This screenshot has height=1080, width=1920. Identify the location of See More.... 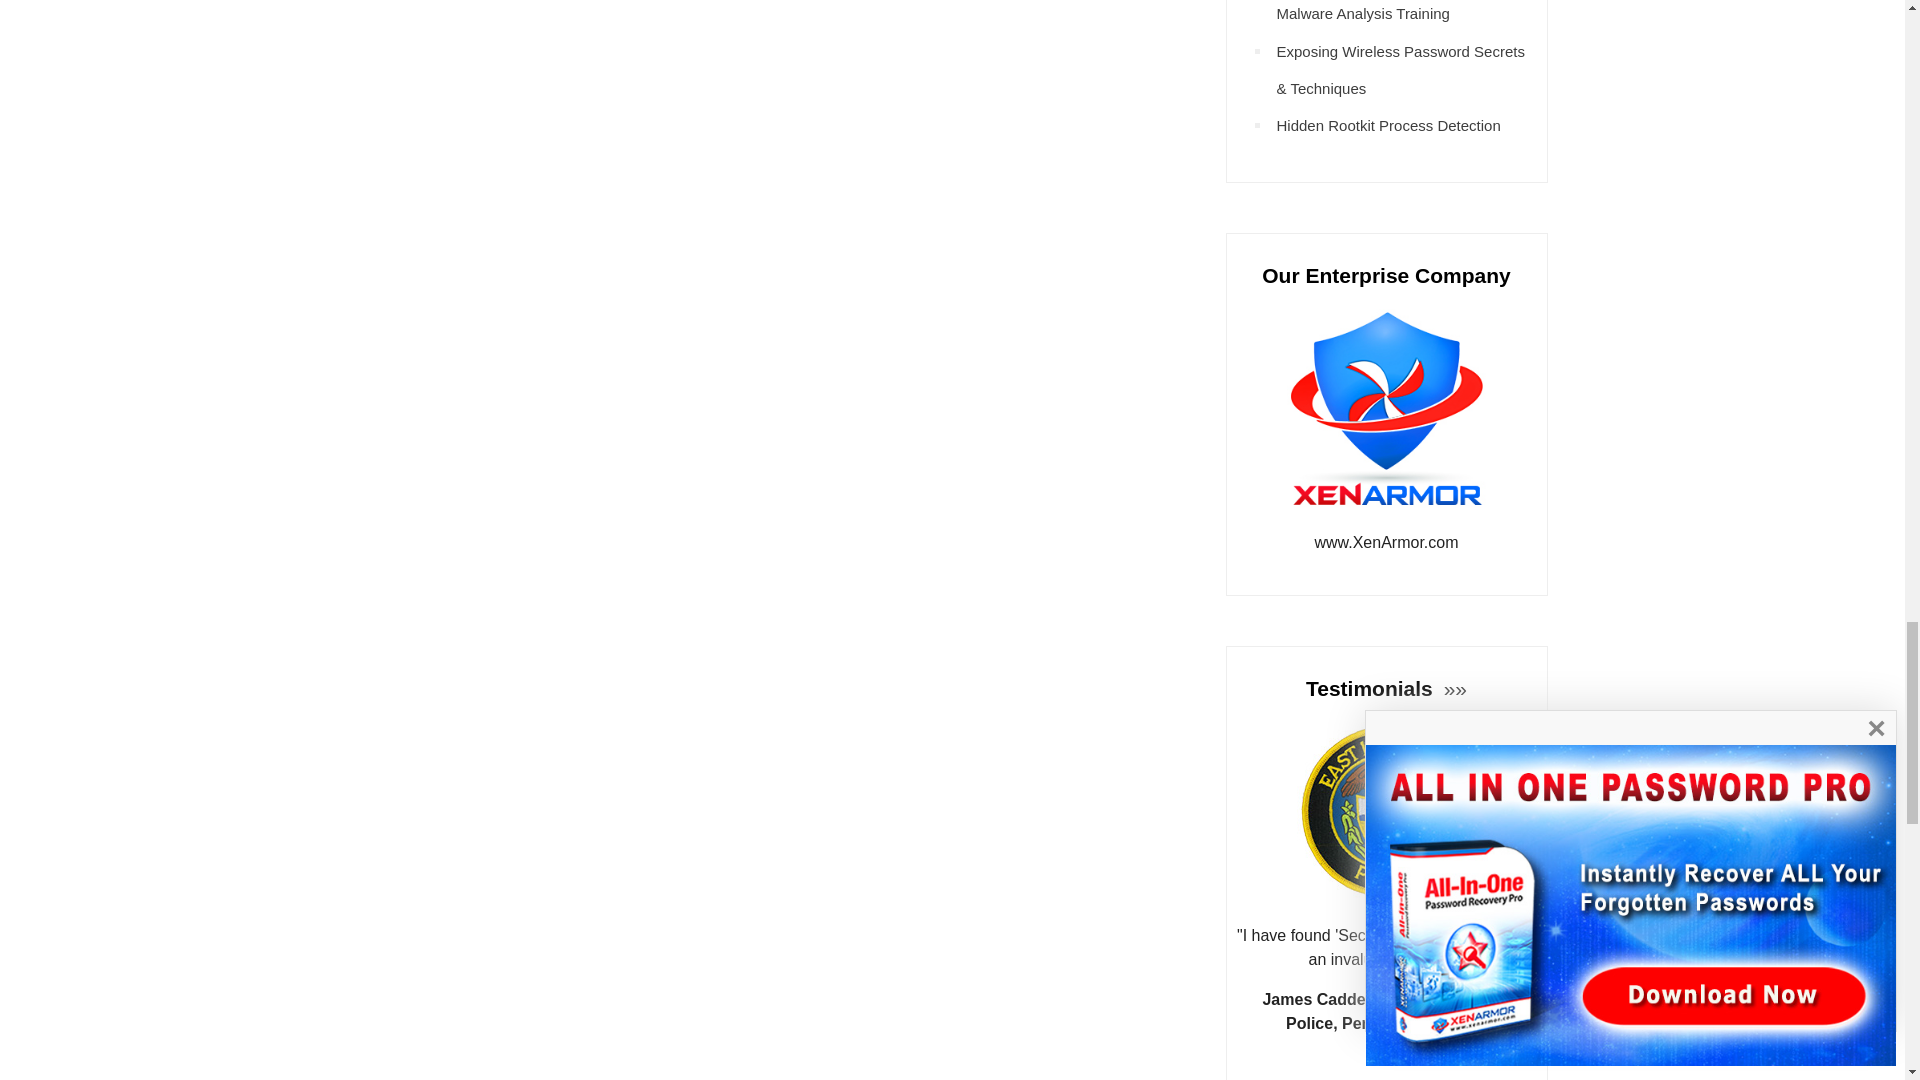
(1452, 688).